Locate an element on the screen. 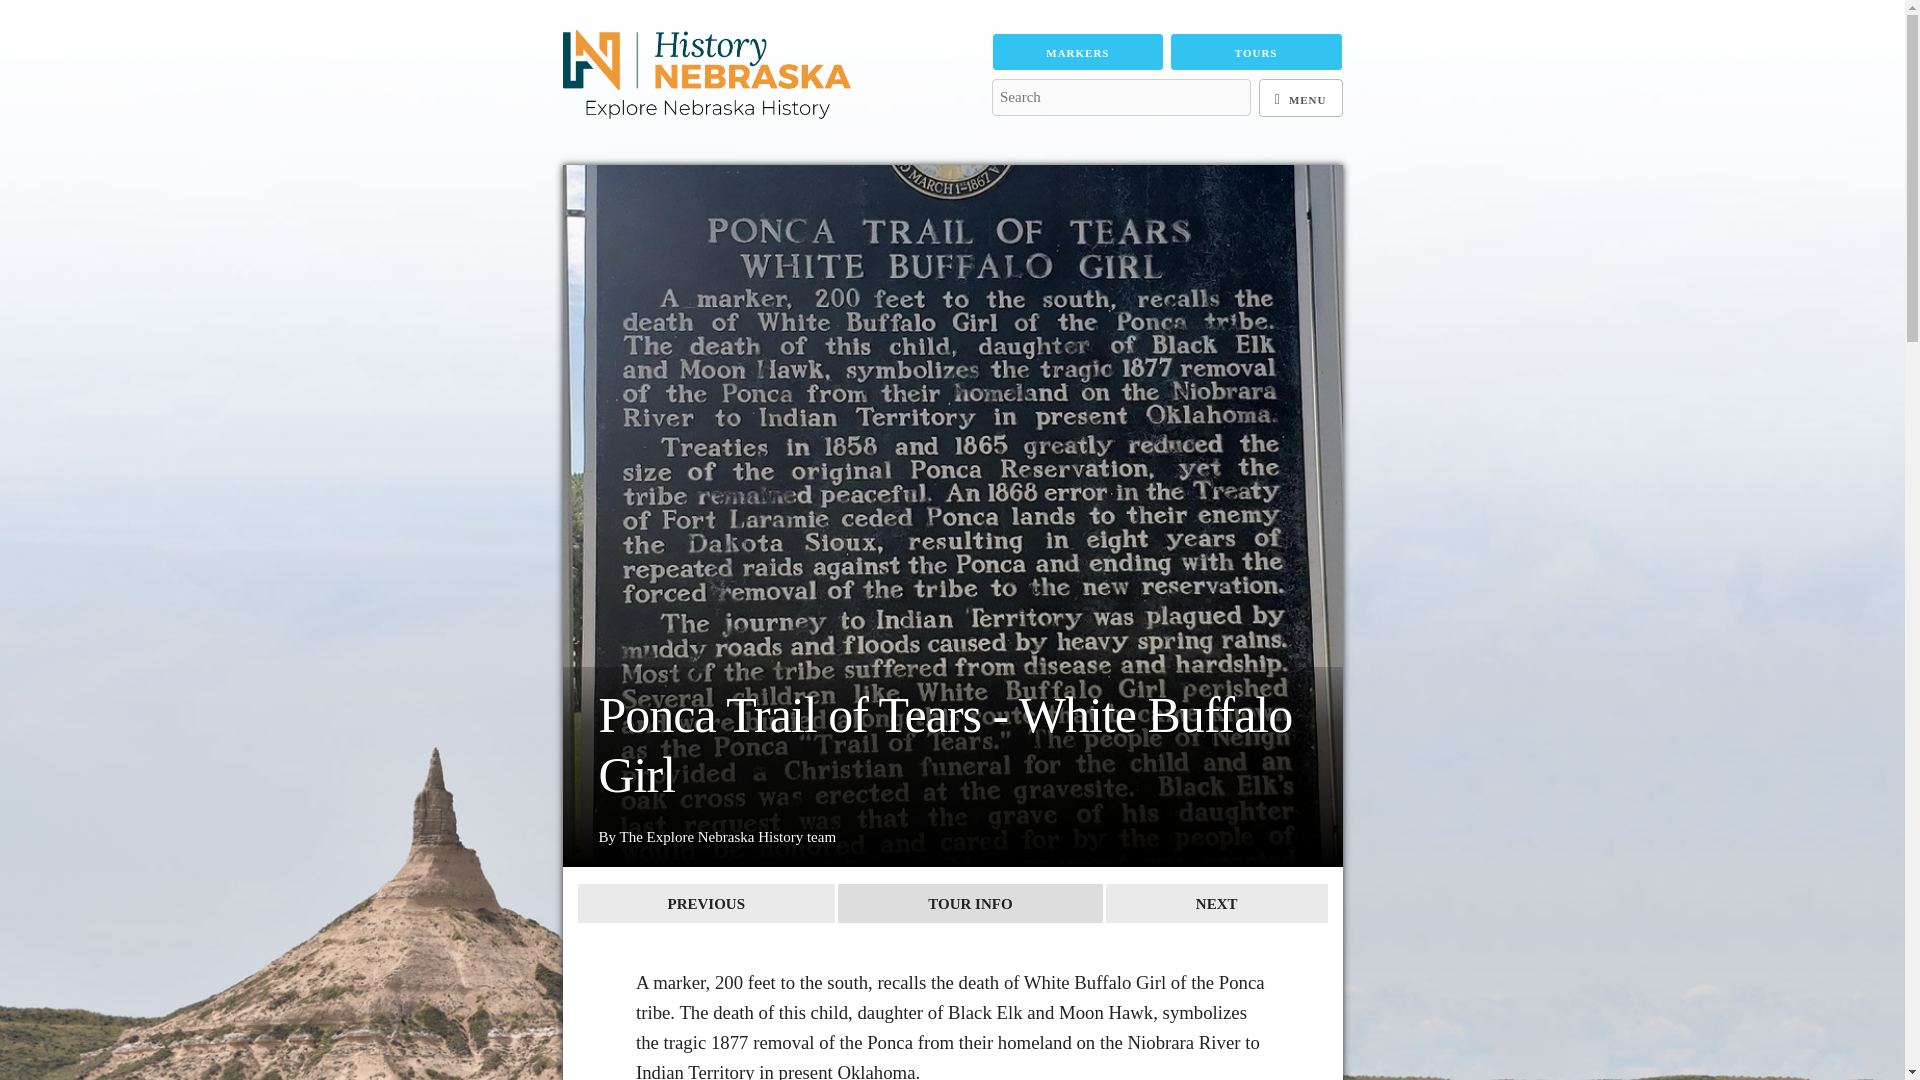  Submit is located at coordinates (1021, 134).